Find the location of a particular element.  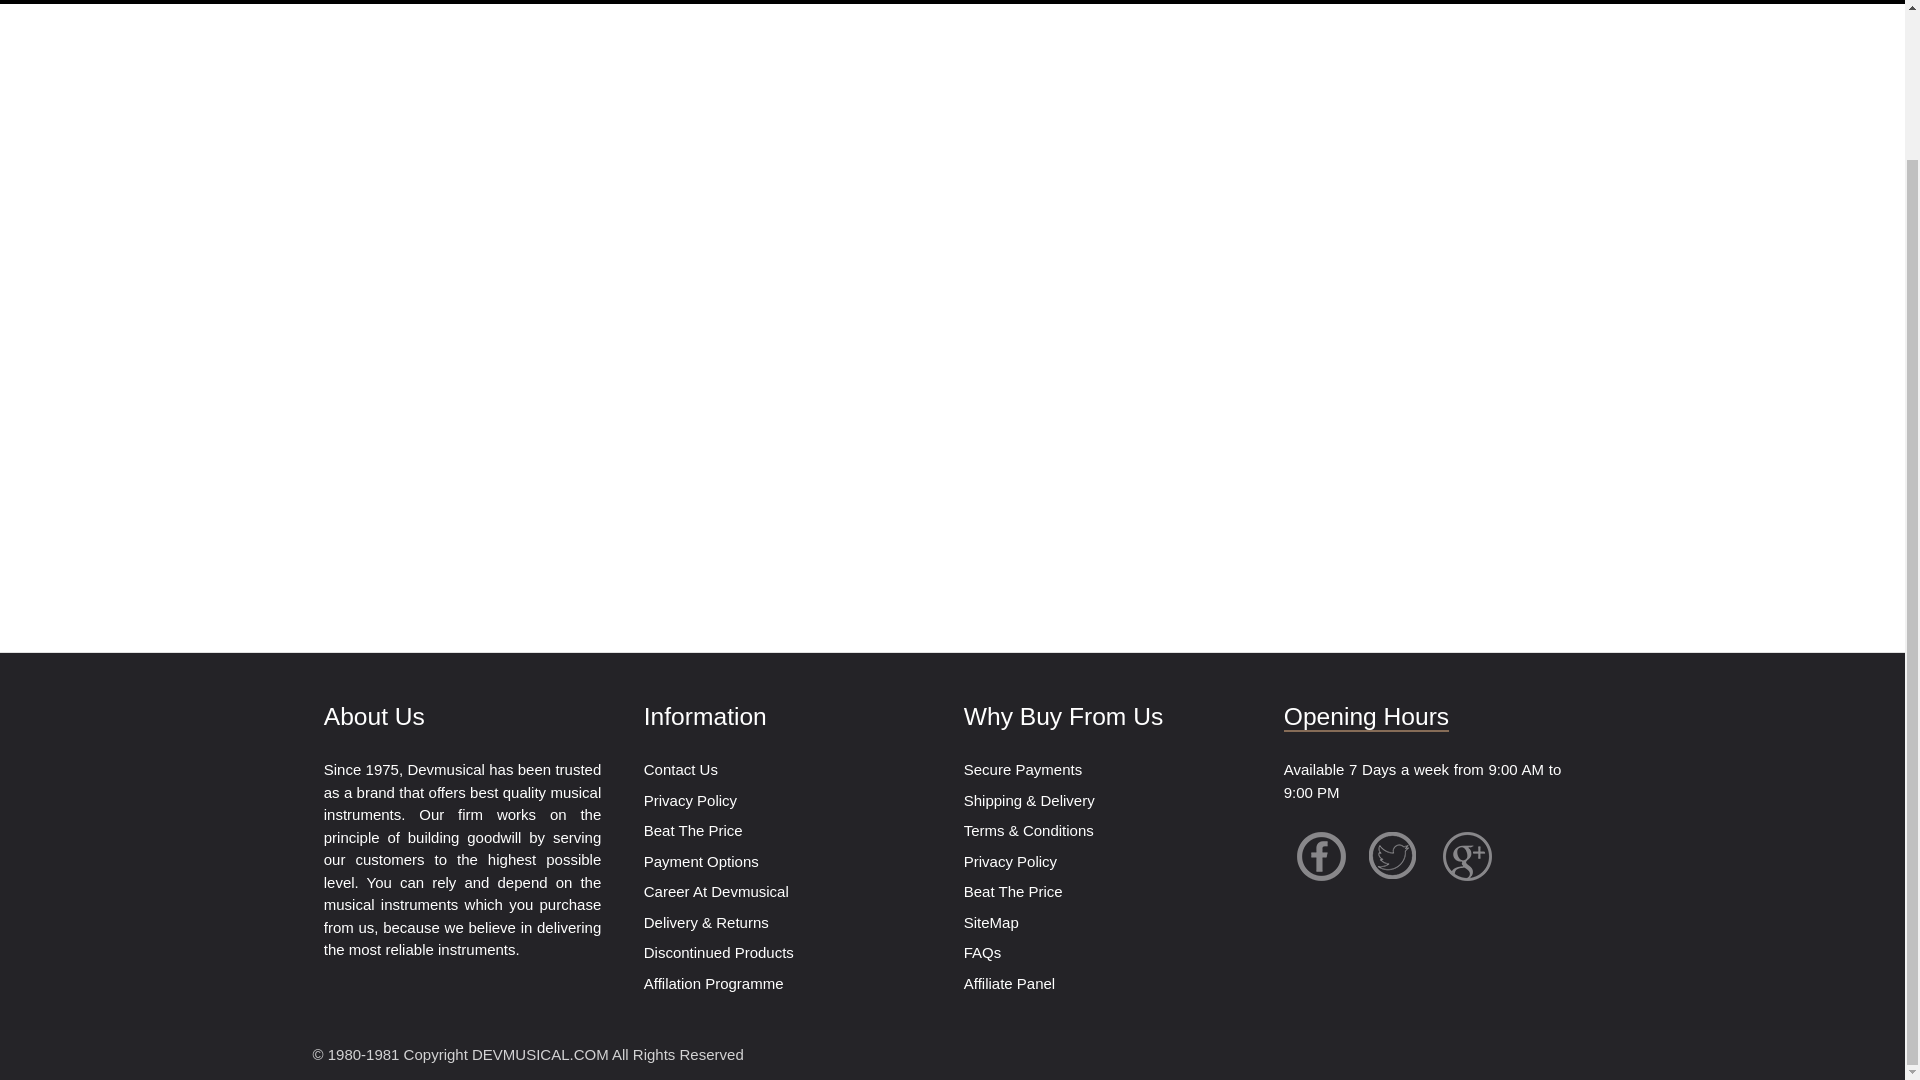

Privacy Policy is located at coordinates (690, 800).